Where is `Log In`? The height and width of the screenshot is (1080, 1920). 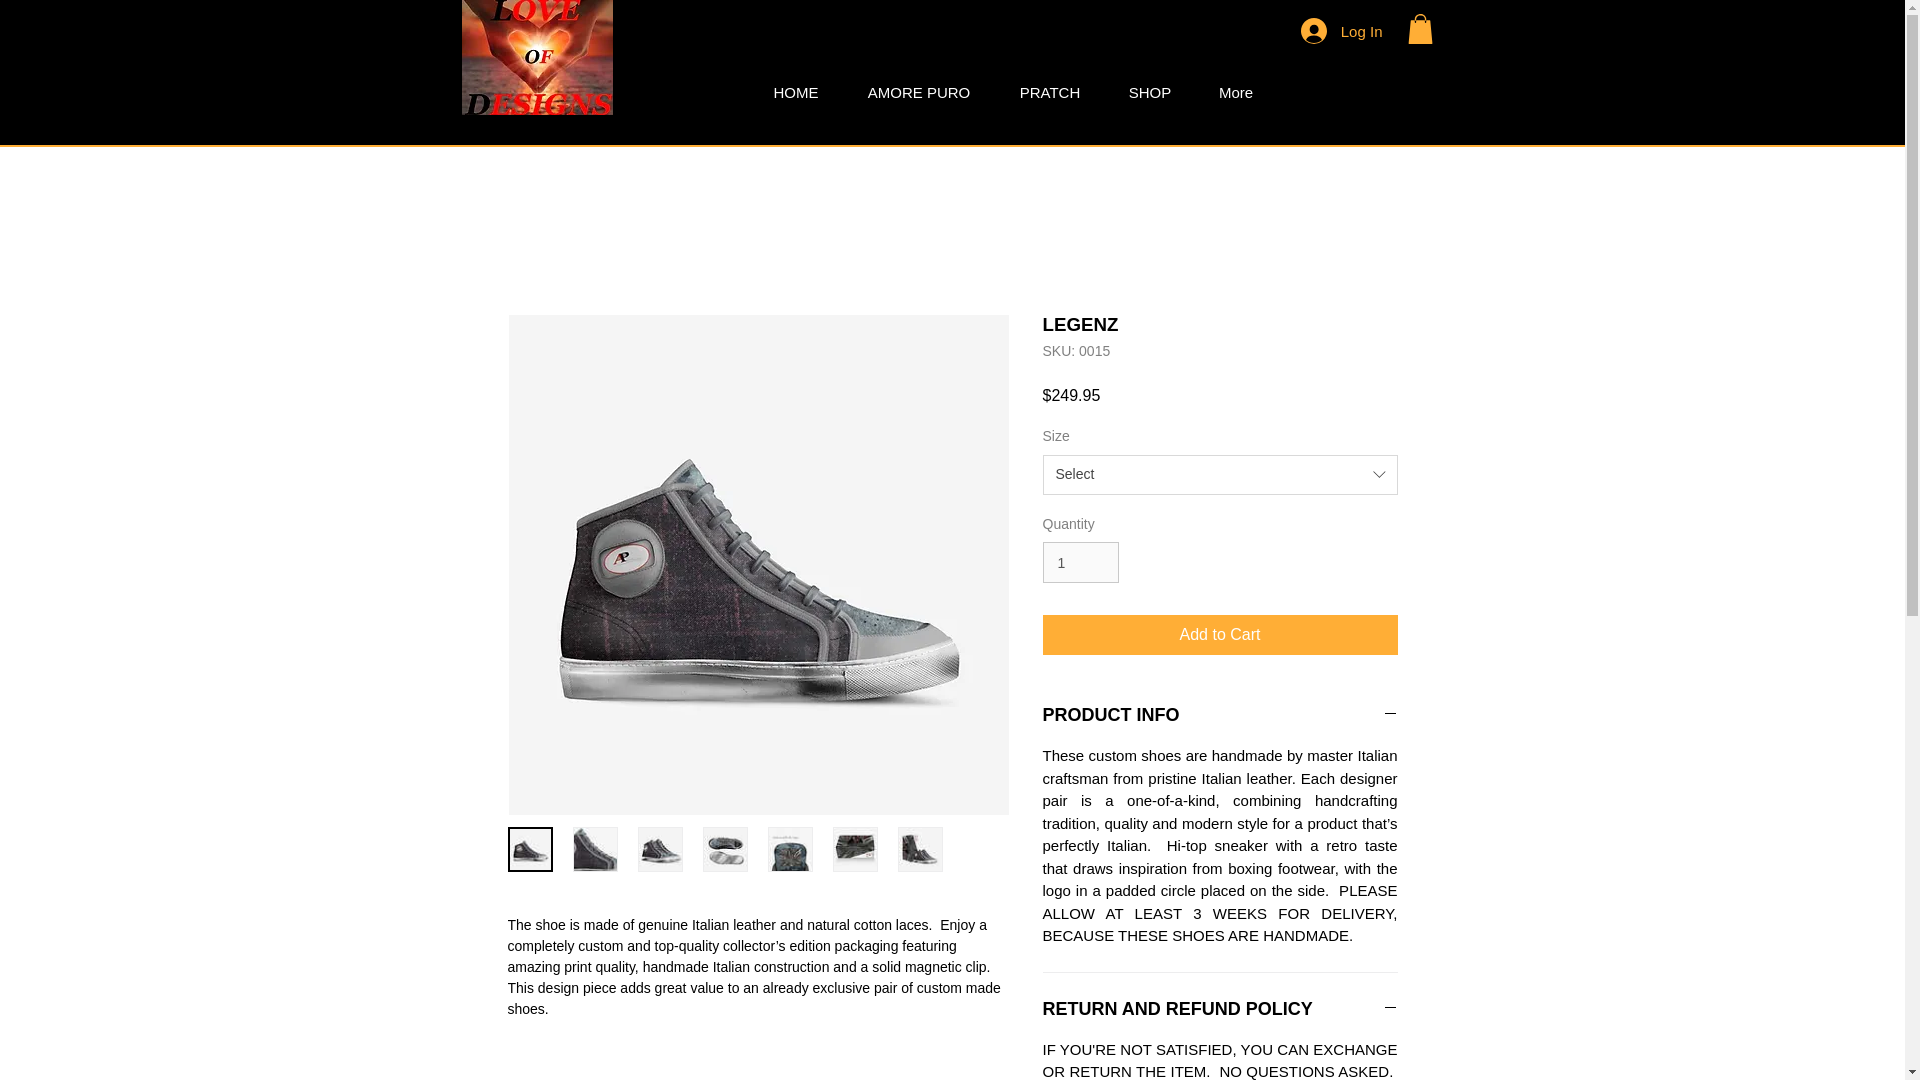
Log In is located at coordinates (1342, 30).